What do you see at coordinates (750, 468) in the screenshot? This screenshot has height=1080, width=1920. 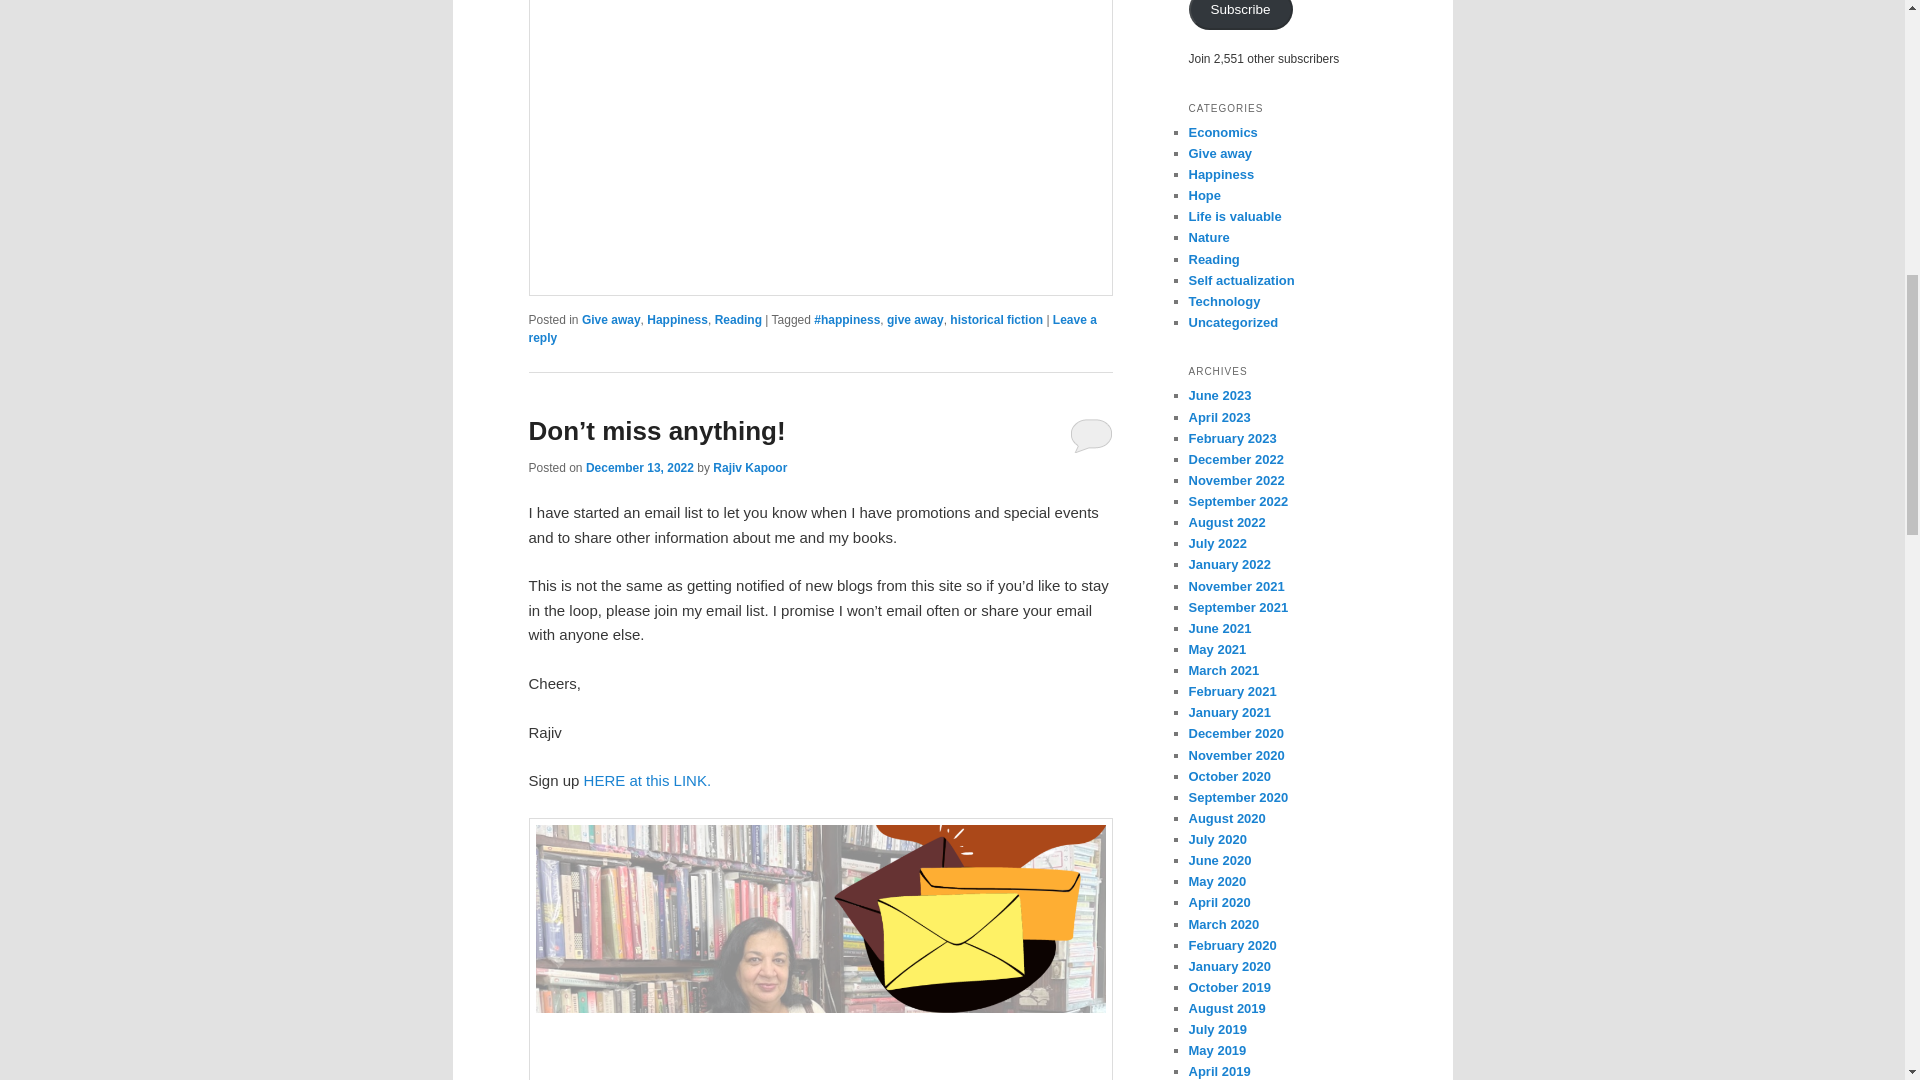 I see `View all posts by Rajiv Kapoor` at bounding box center [750, 468].